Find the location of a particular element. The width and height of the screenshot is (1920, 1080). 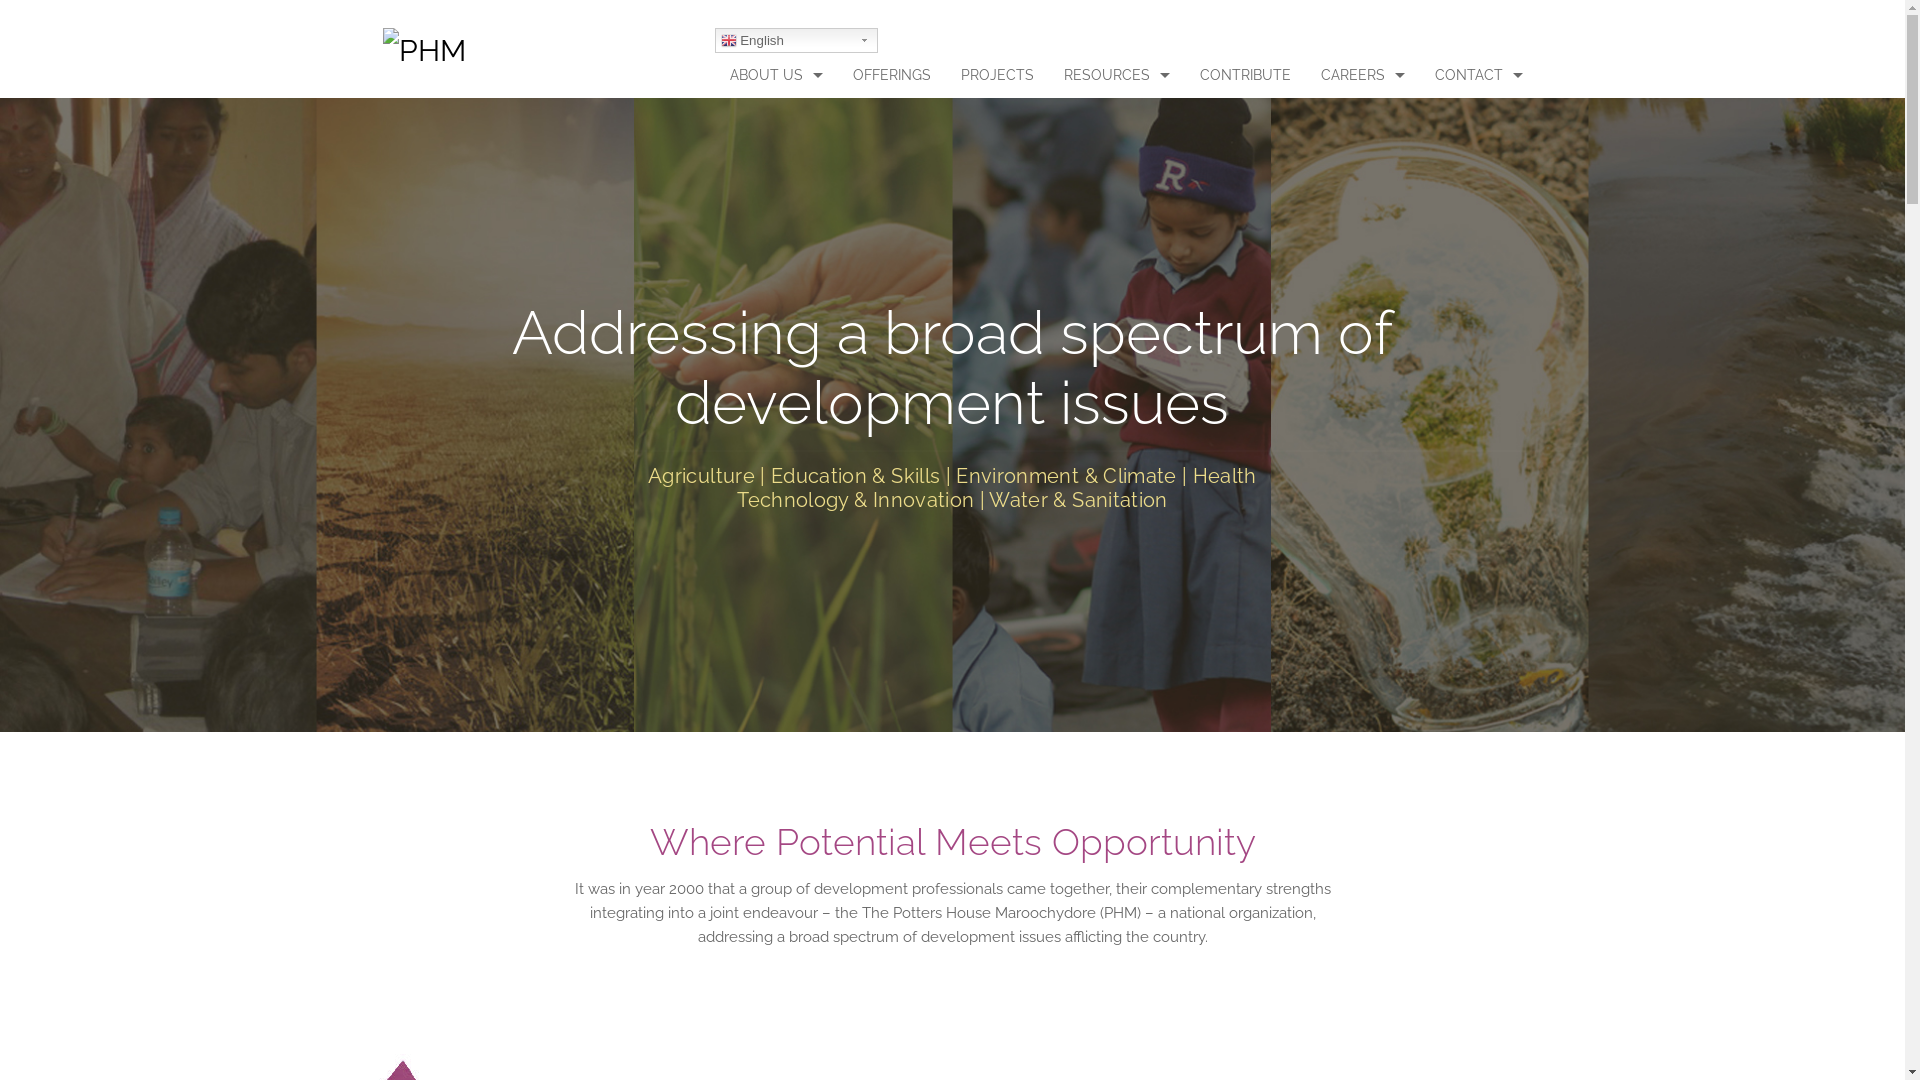

ABOUT US is located at coordinates (776, 76).